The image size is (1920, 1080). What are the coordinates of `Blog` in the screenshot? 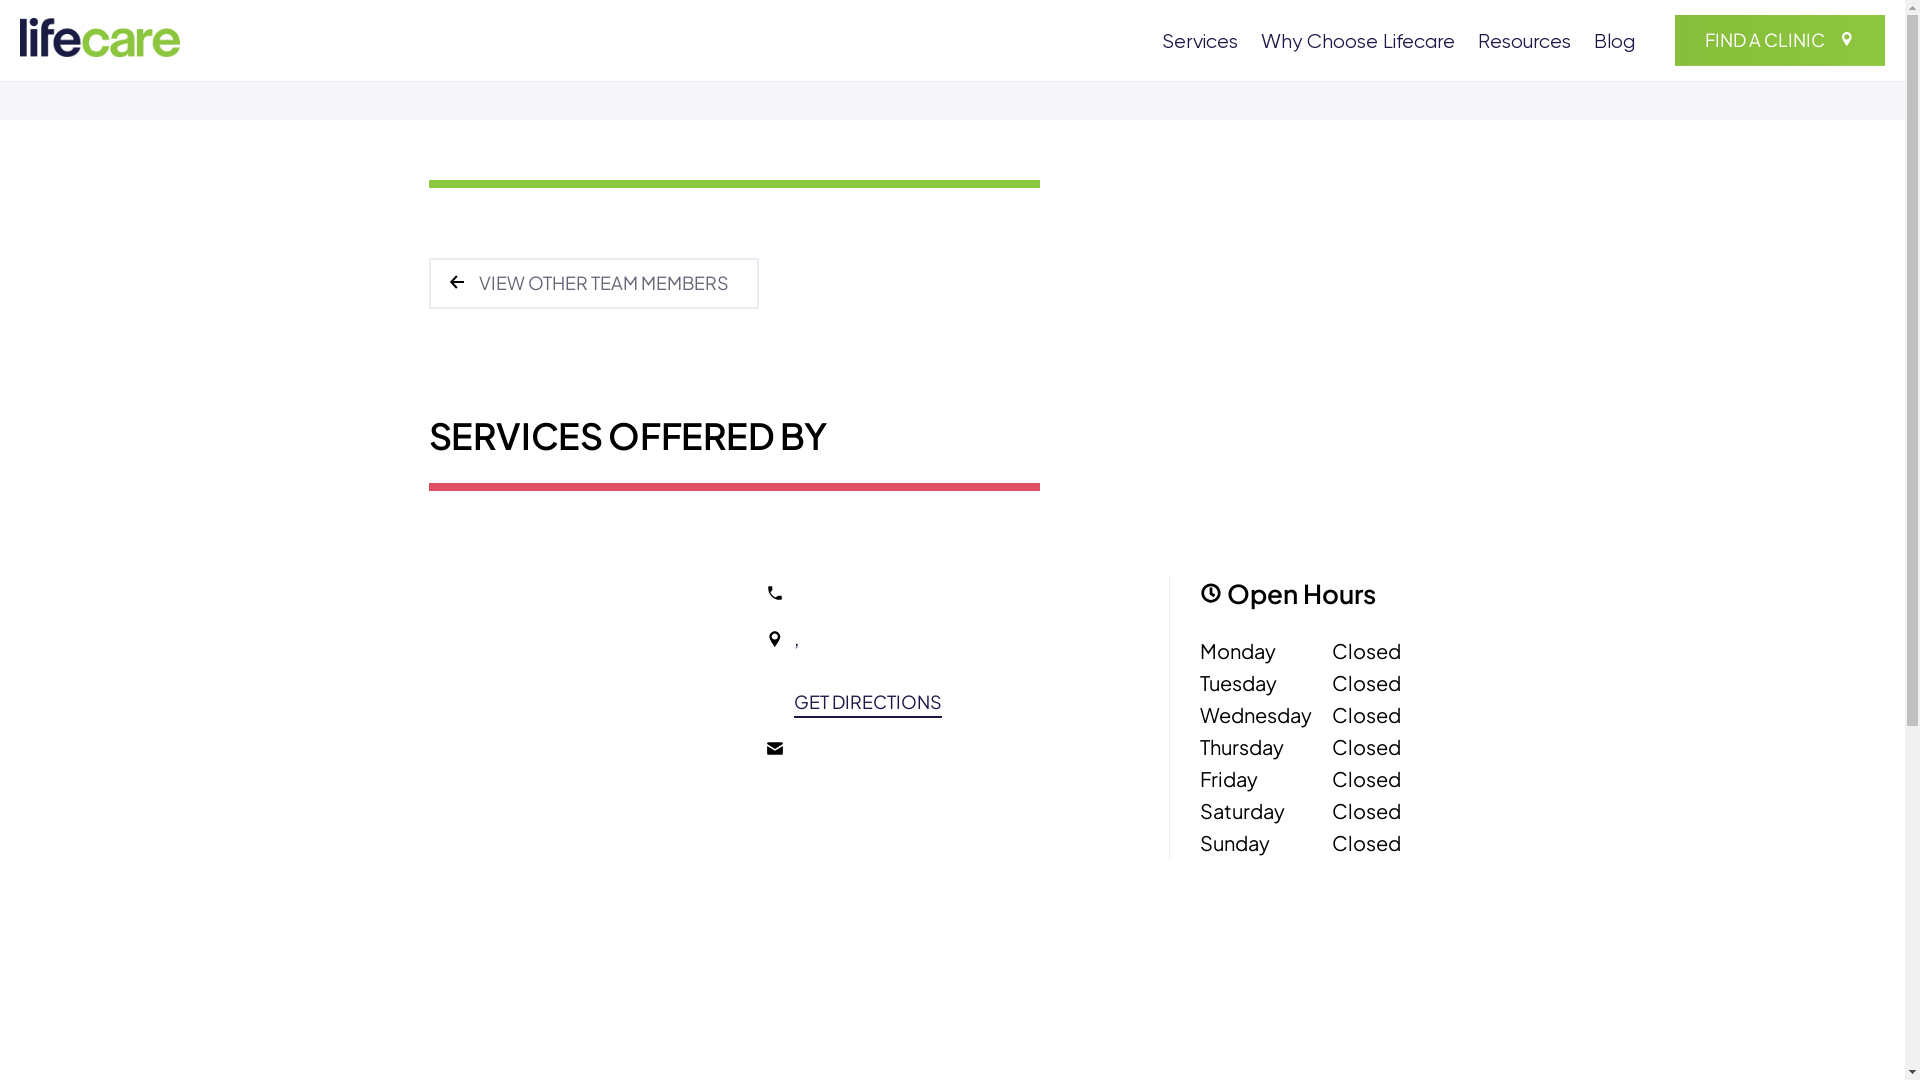 It's located at (1614, 44).